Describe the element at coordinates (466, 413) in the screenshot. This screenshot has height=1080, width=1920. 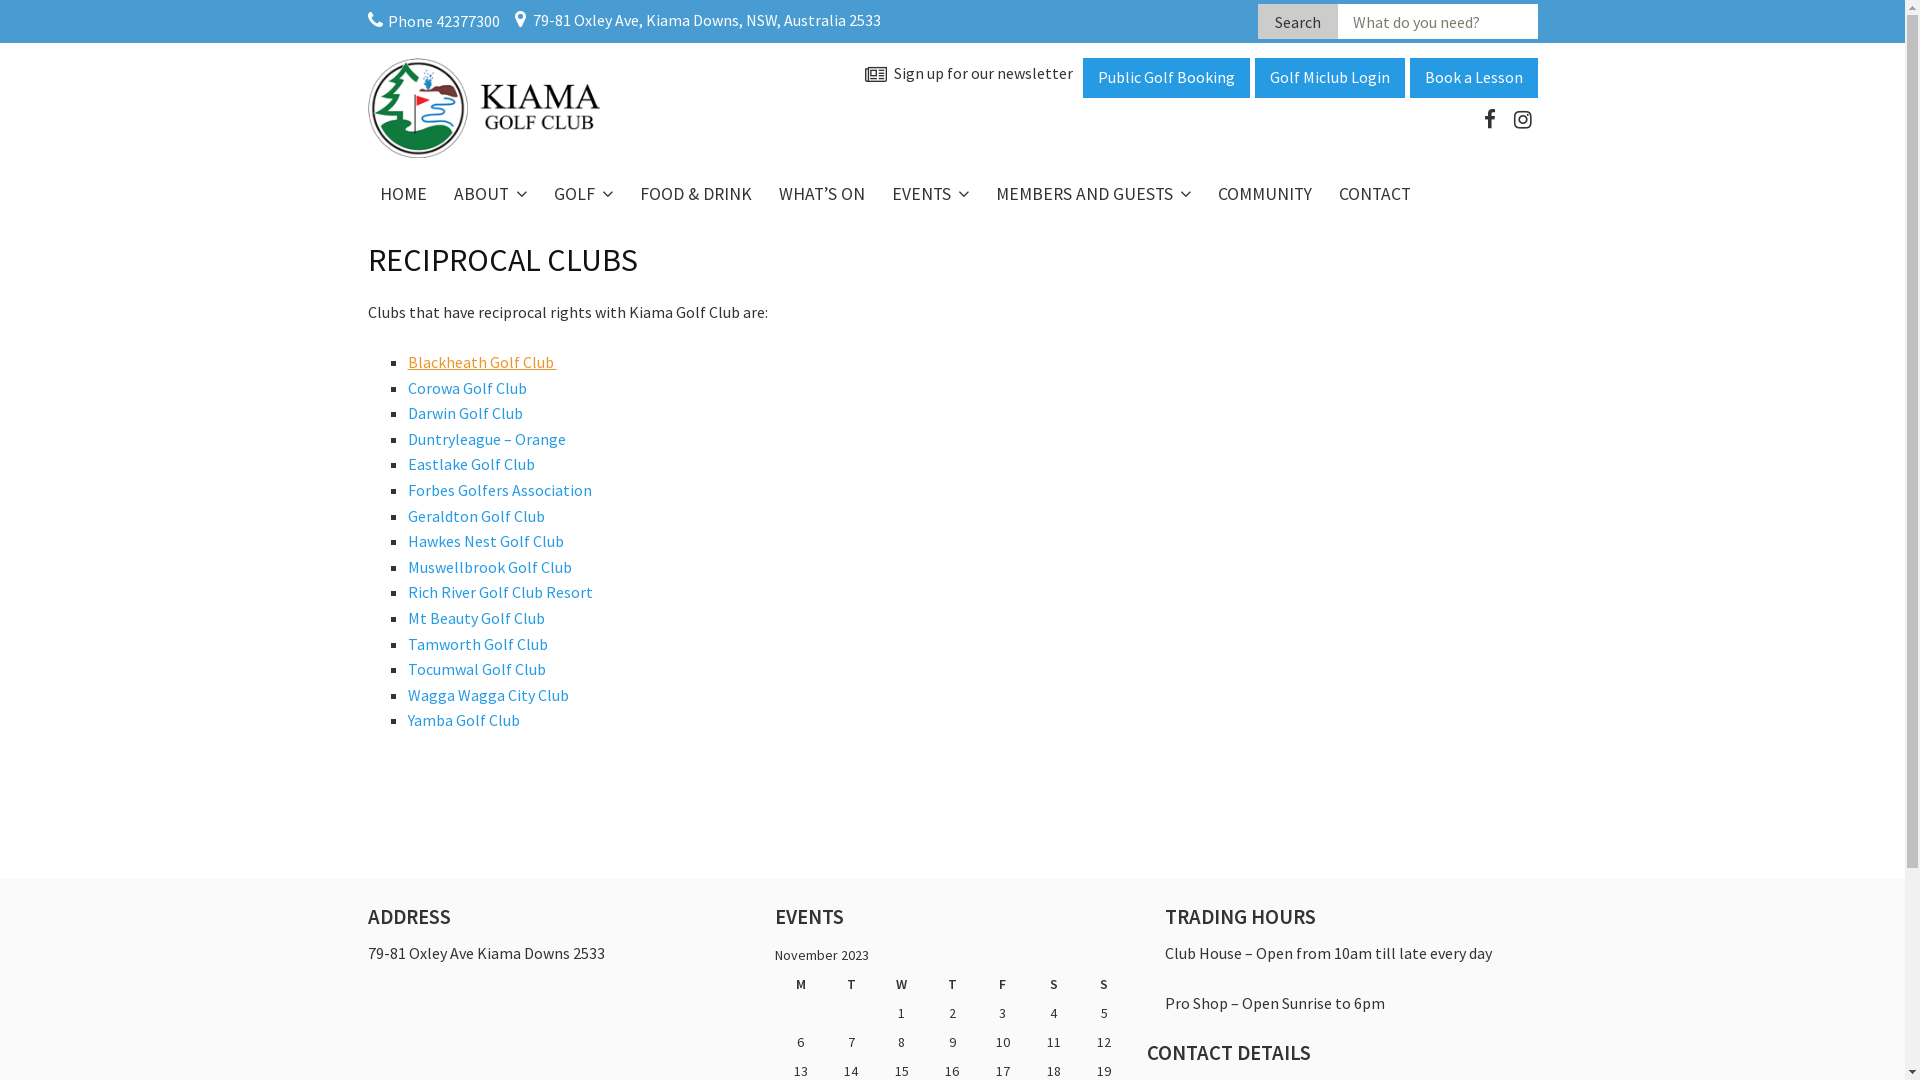
I see `Darwin Golf Club` at that location.